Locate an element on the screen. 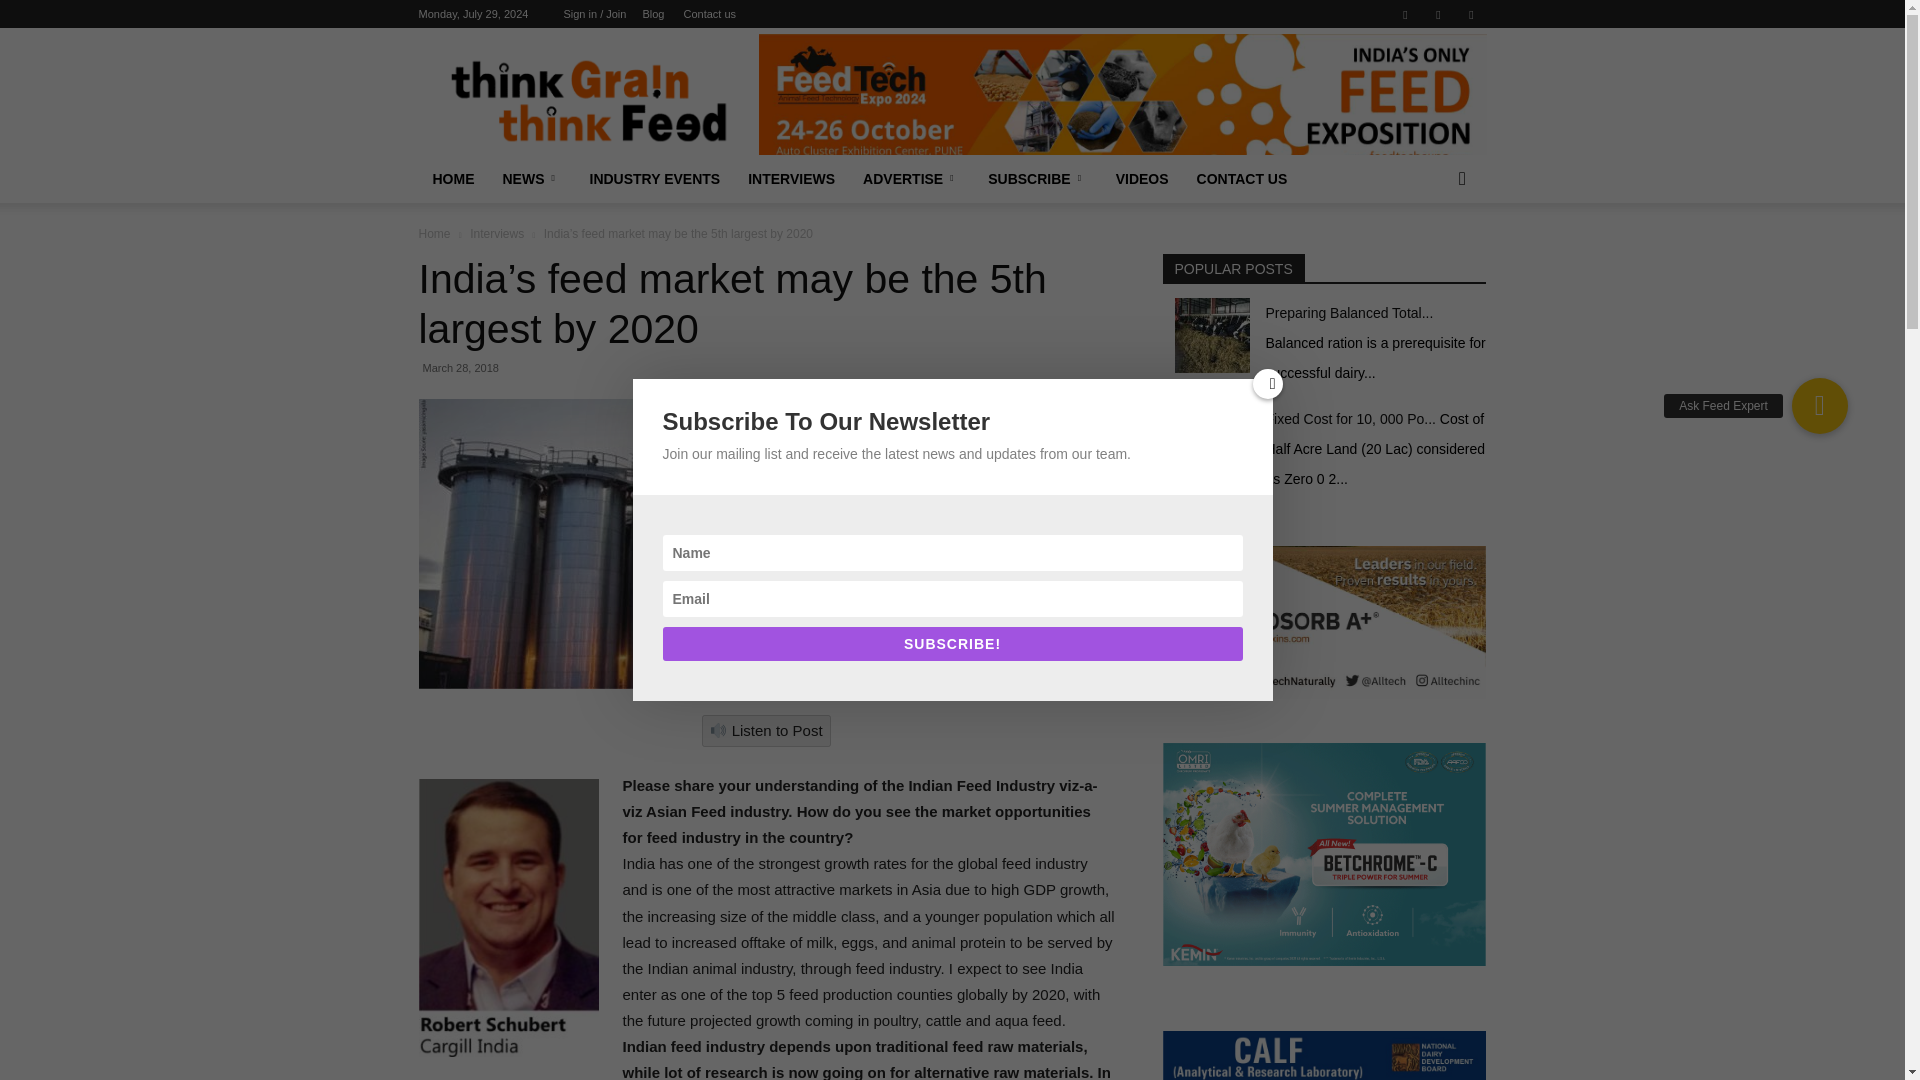 This screenshot has height=1080, width=1920. Blog is located at coordinates (652, 14).